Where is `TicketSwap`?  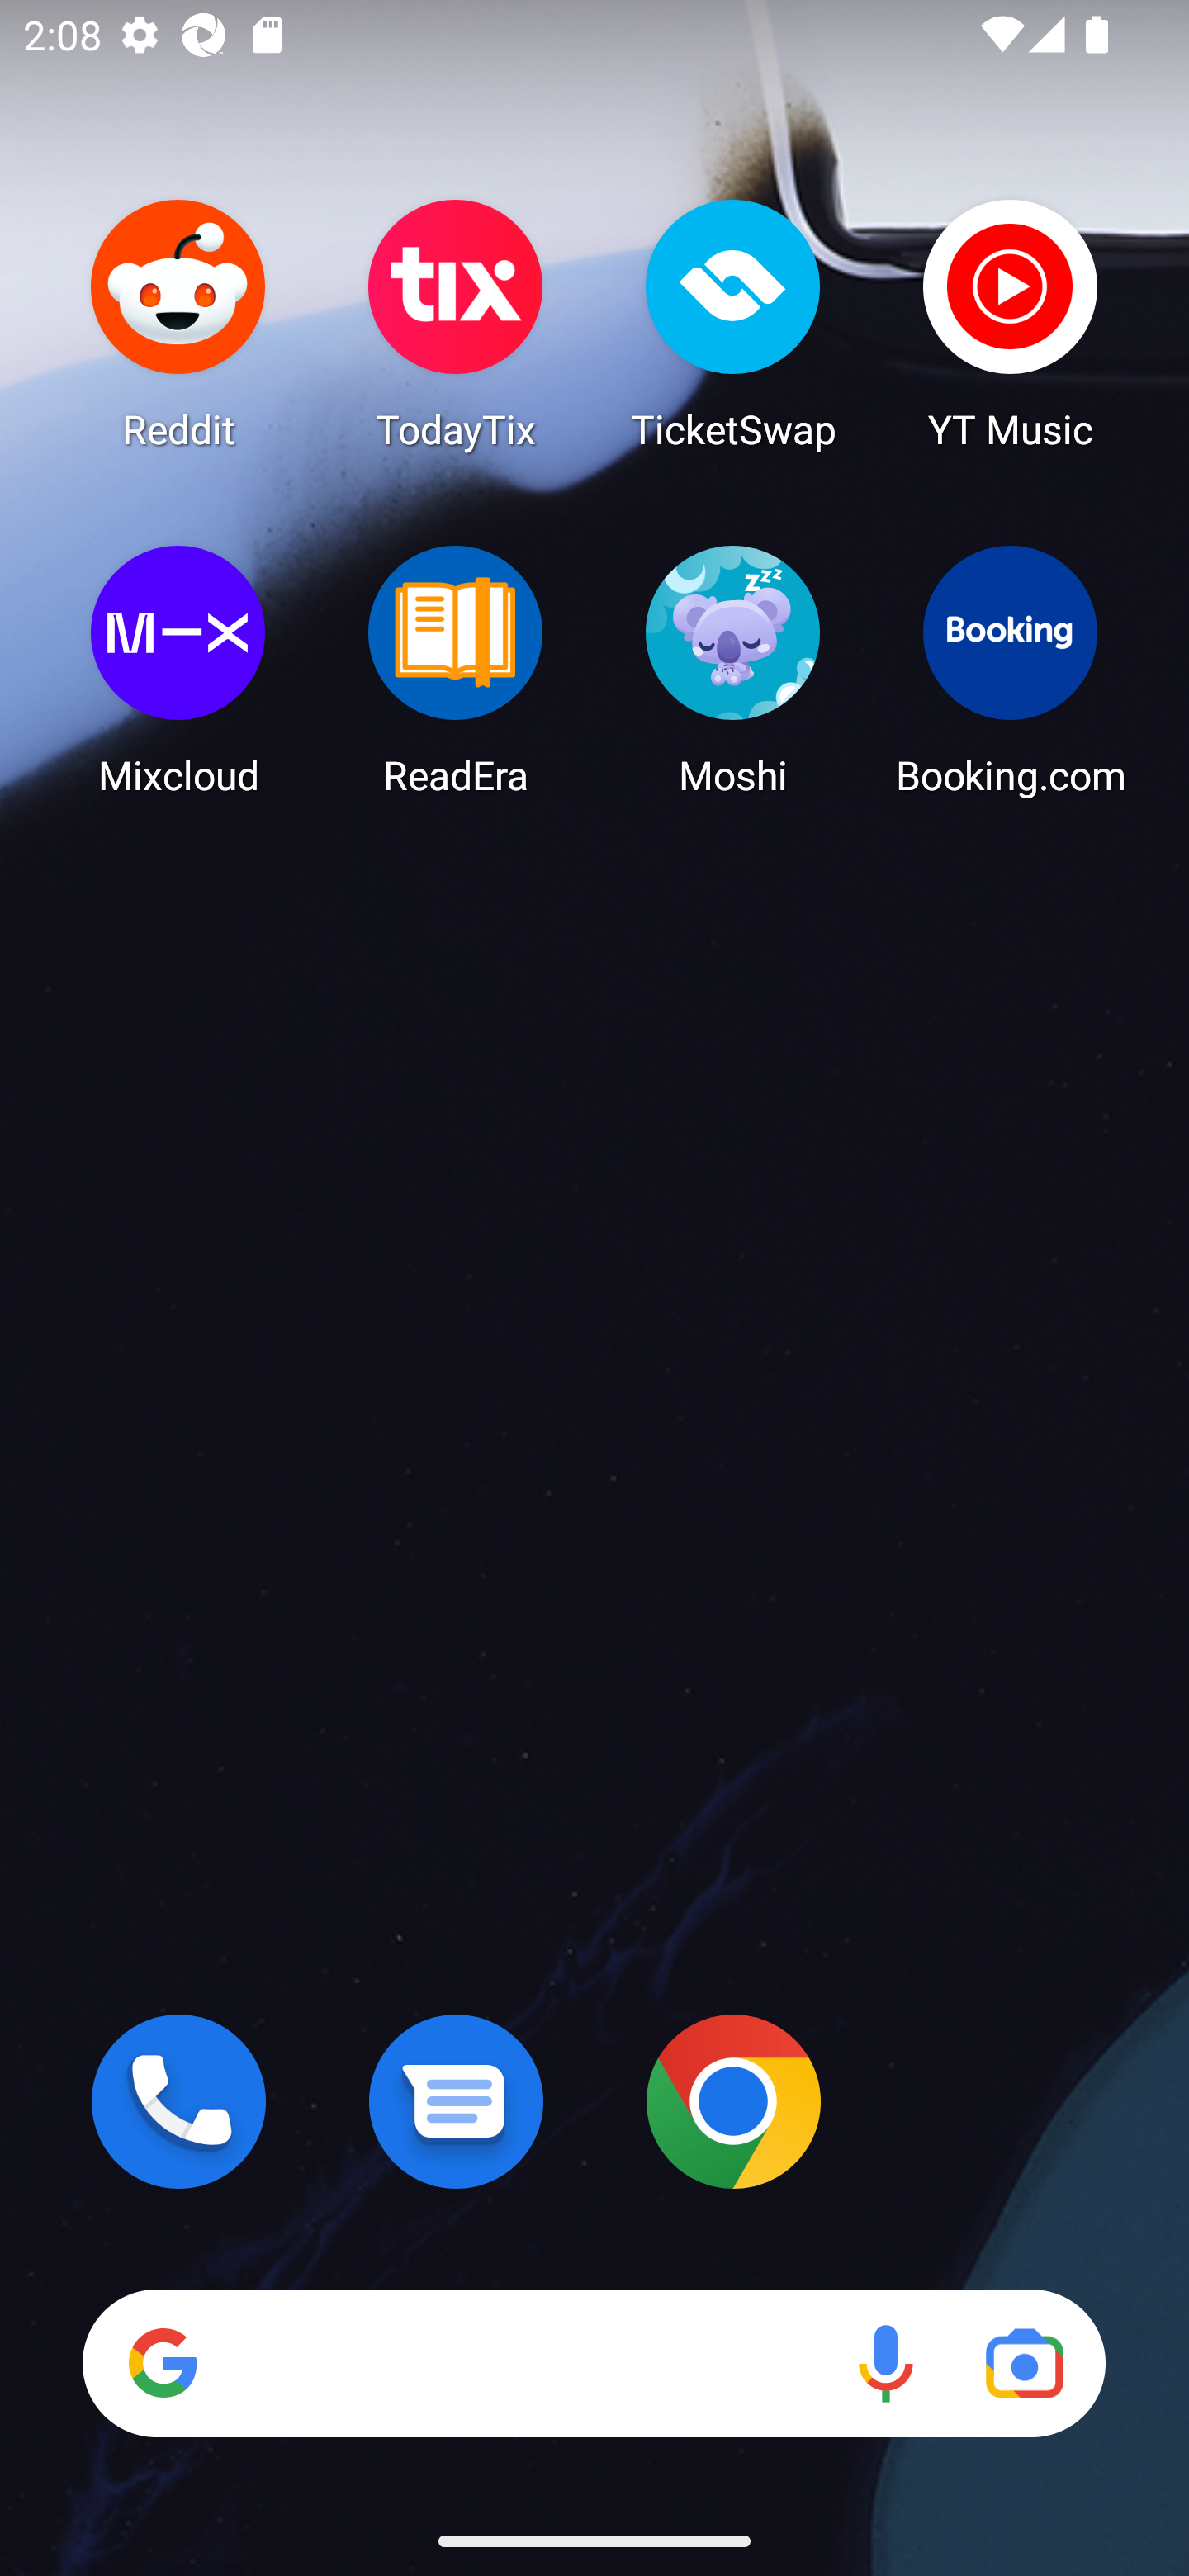
TicketSwap is located at coordinates (733, 324).